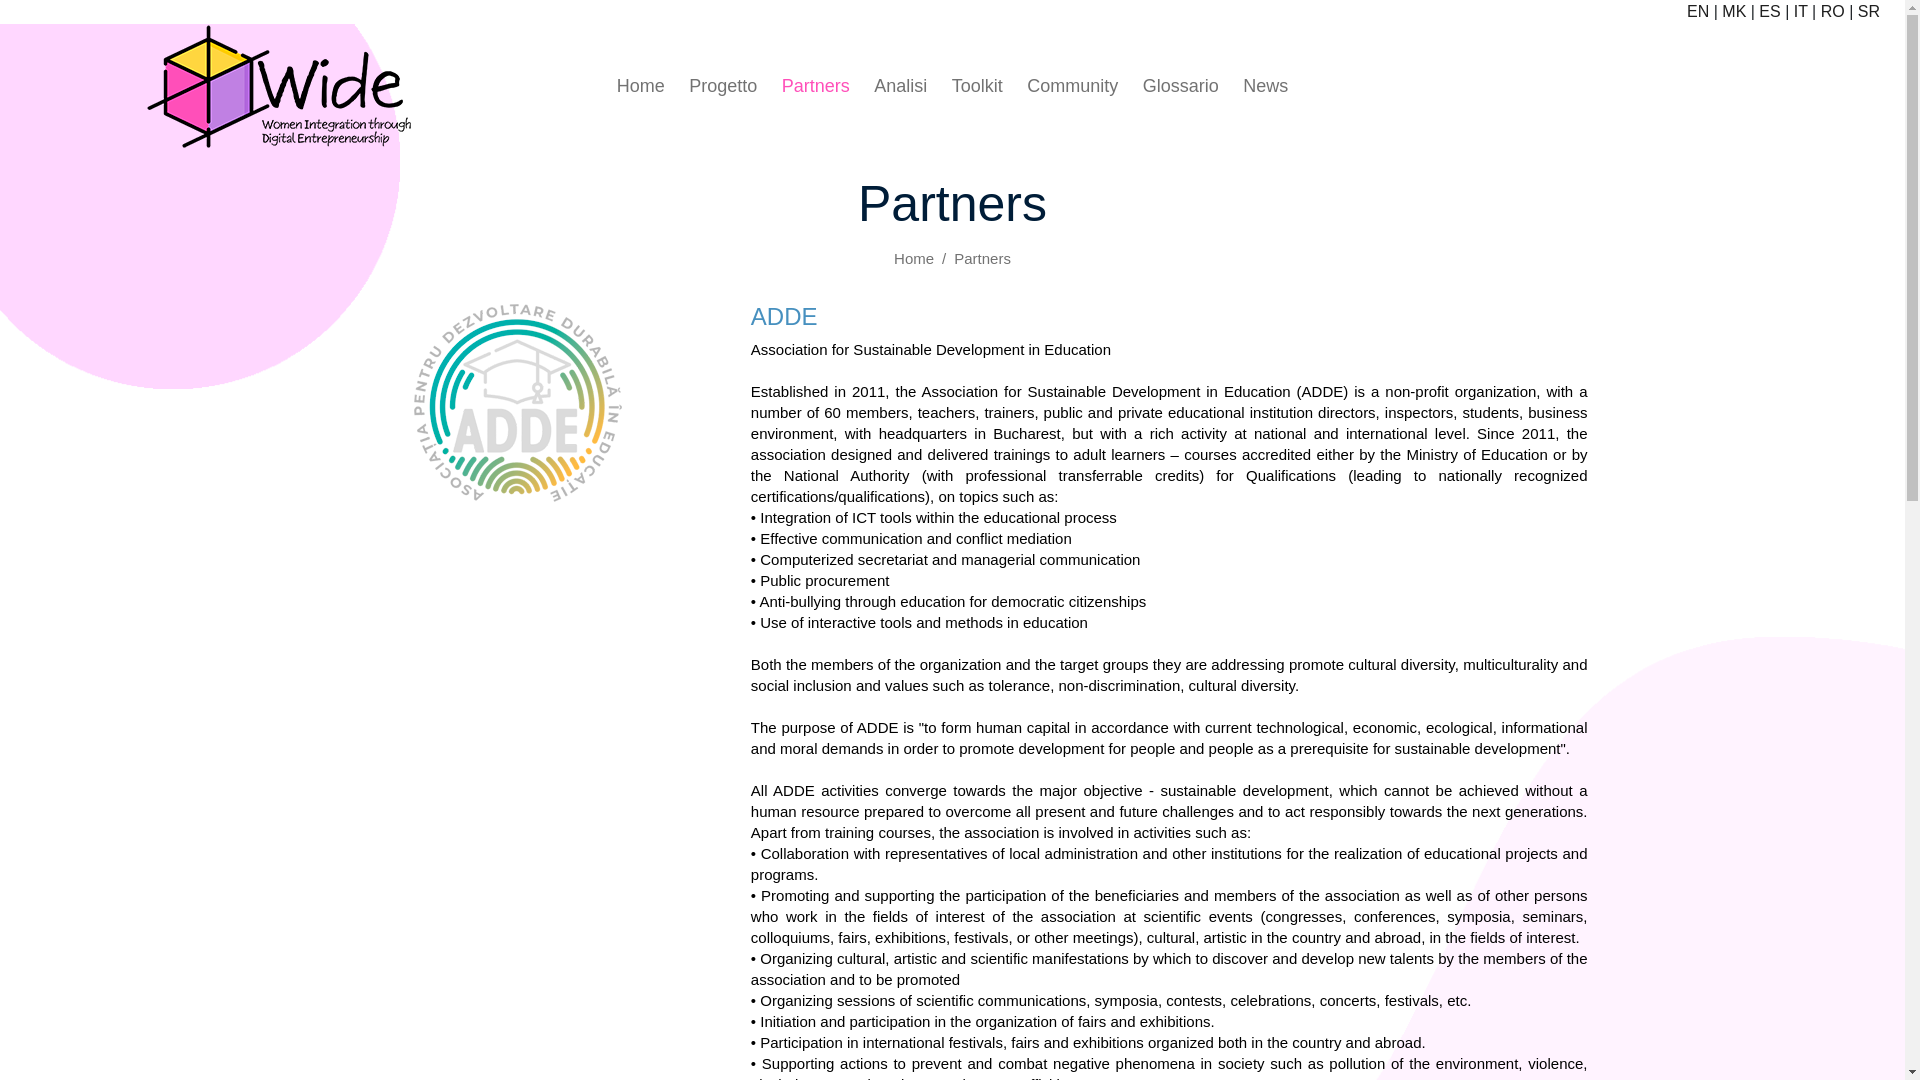  I want to click on MK, so click(1734, 12).